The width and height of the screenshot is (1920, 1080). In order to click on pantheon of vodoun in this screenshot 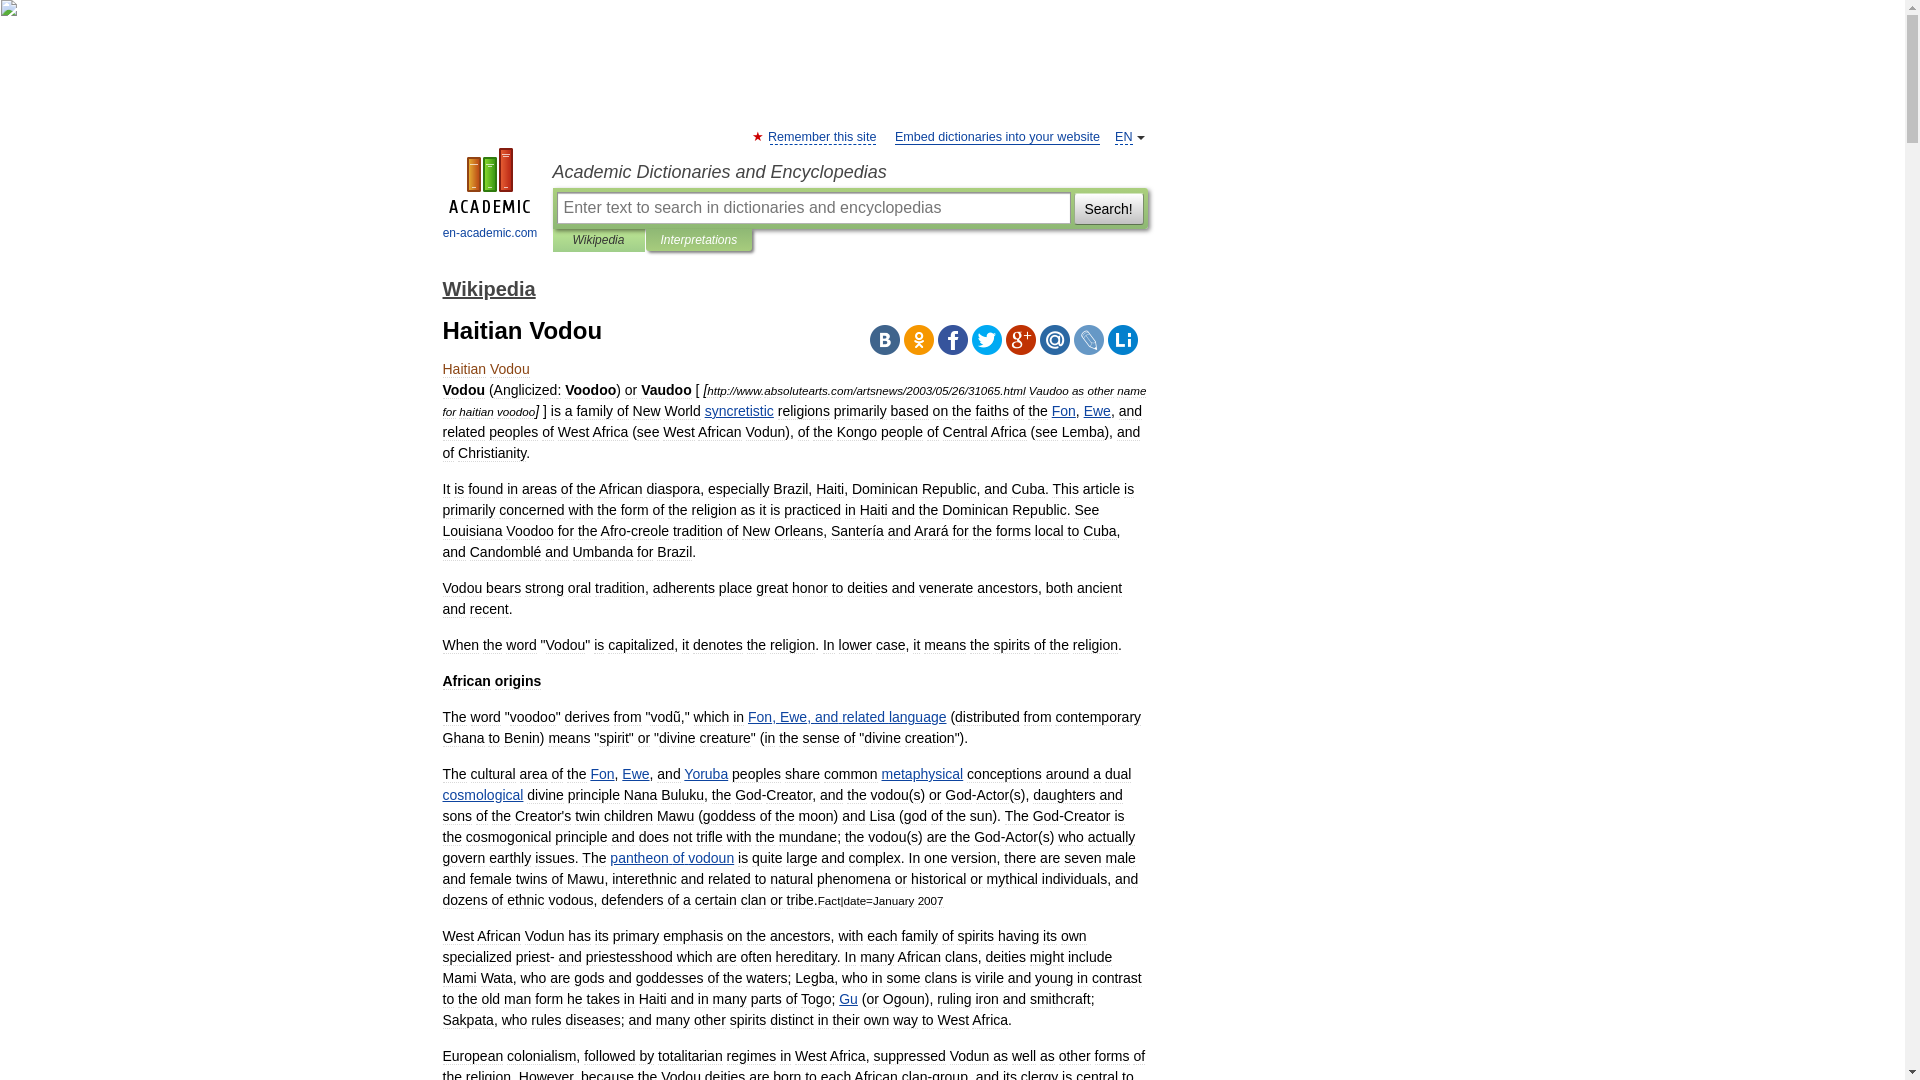, I will do `click(672, 858)`.